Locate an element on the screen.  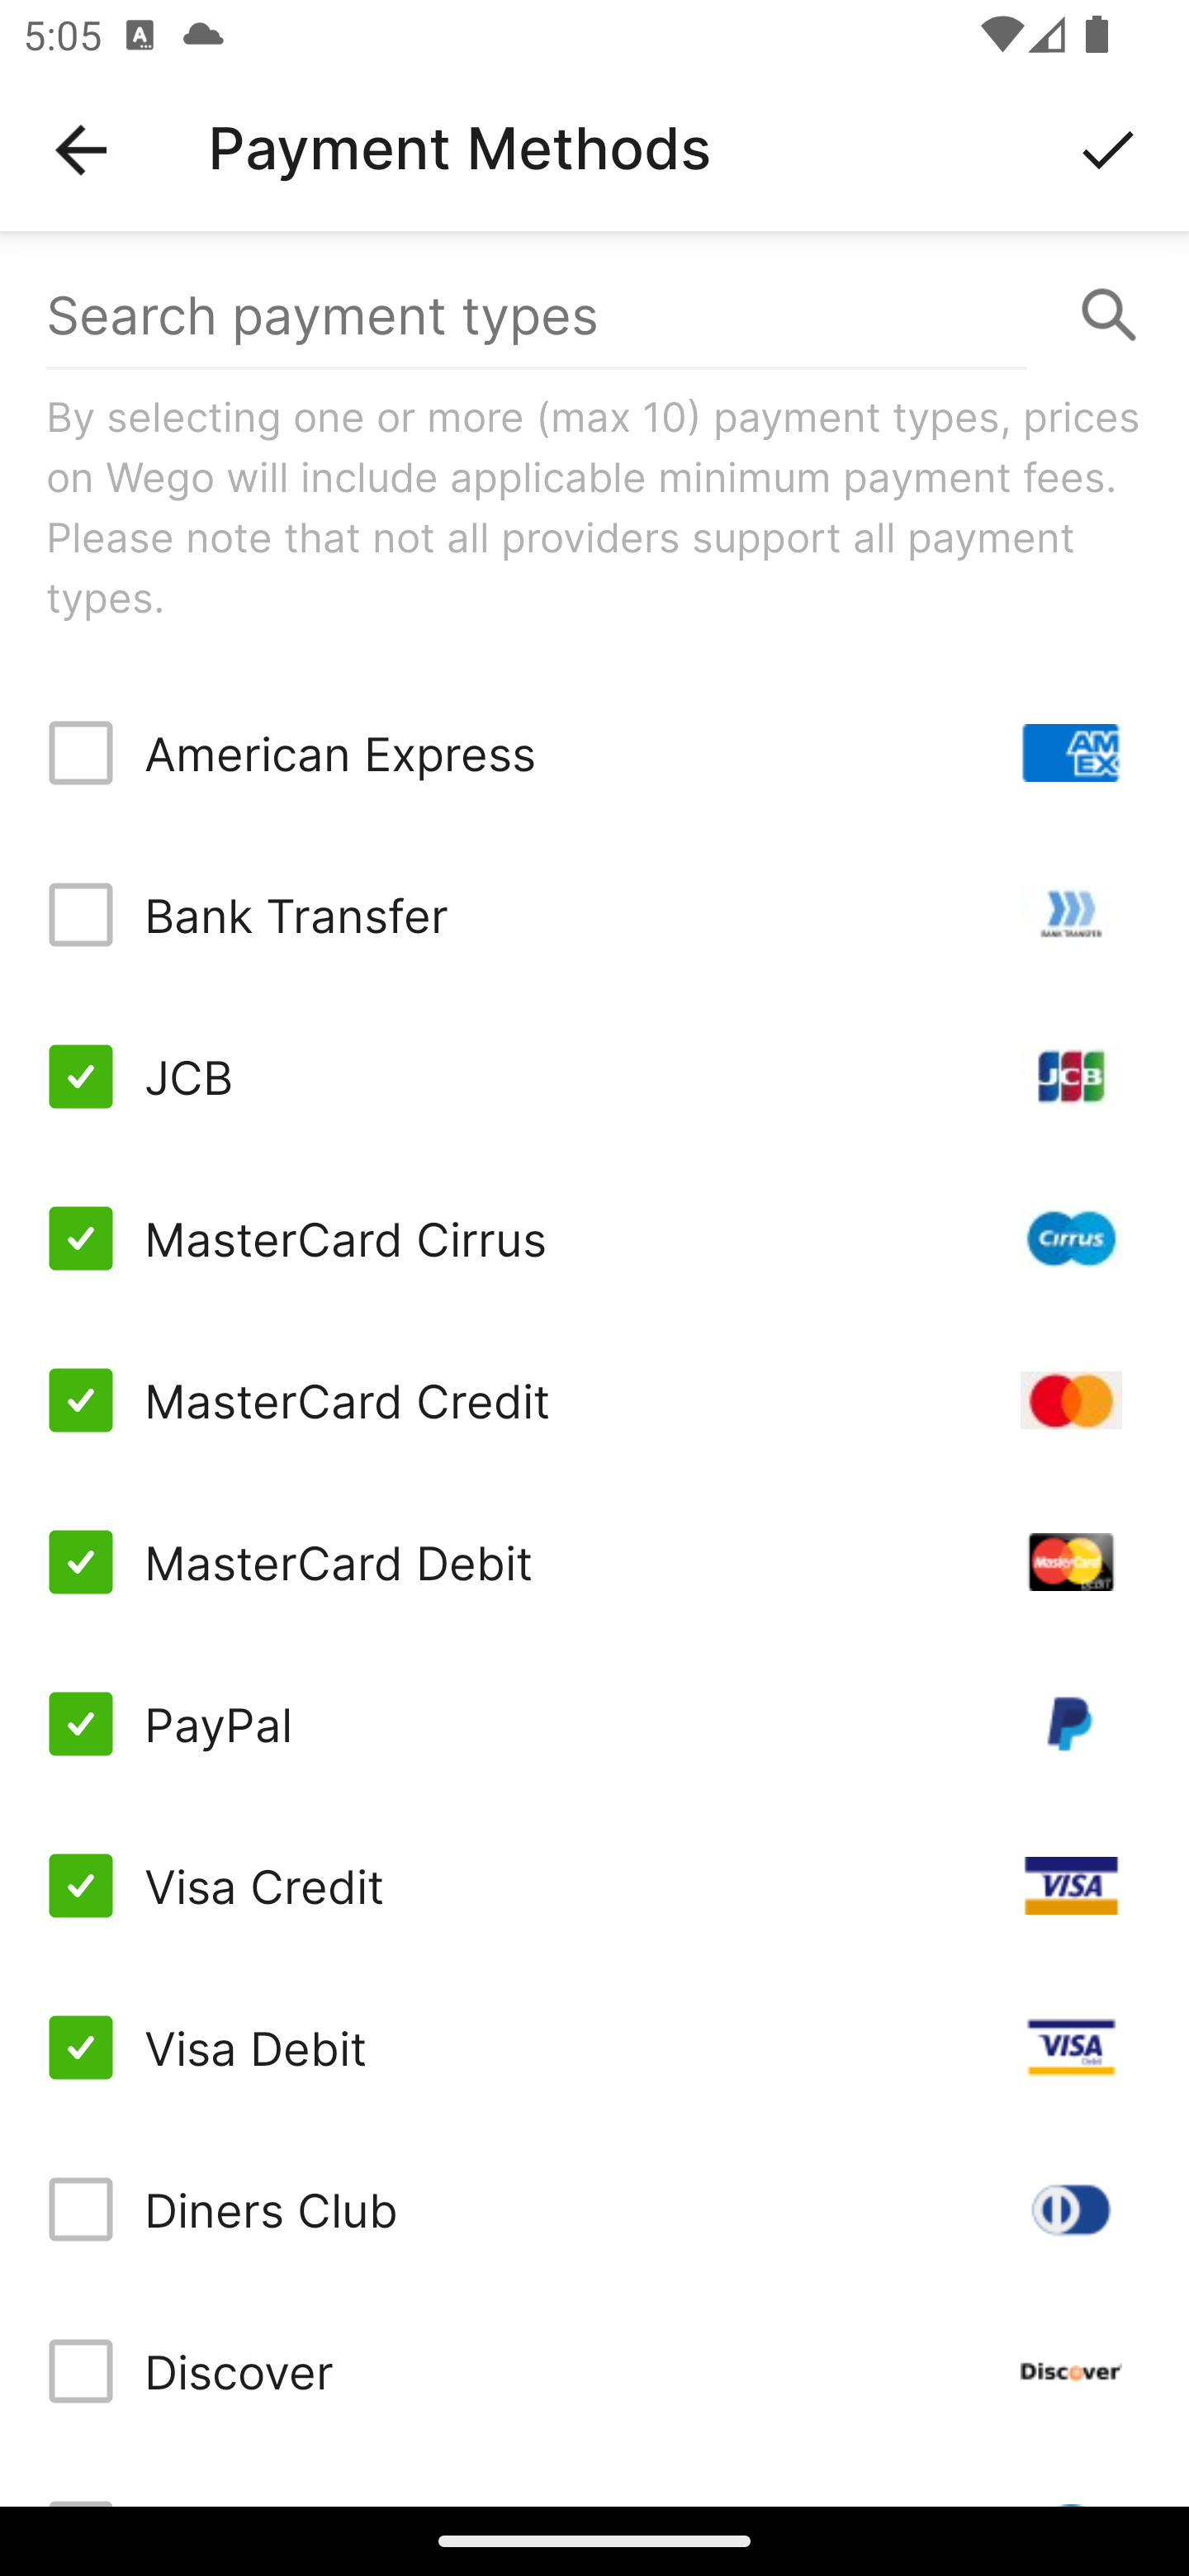
Discover is located at coordinates (594, 2371).